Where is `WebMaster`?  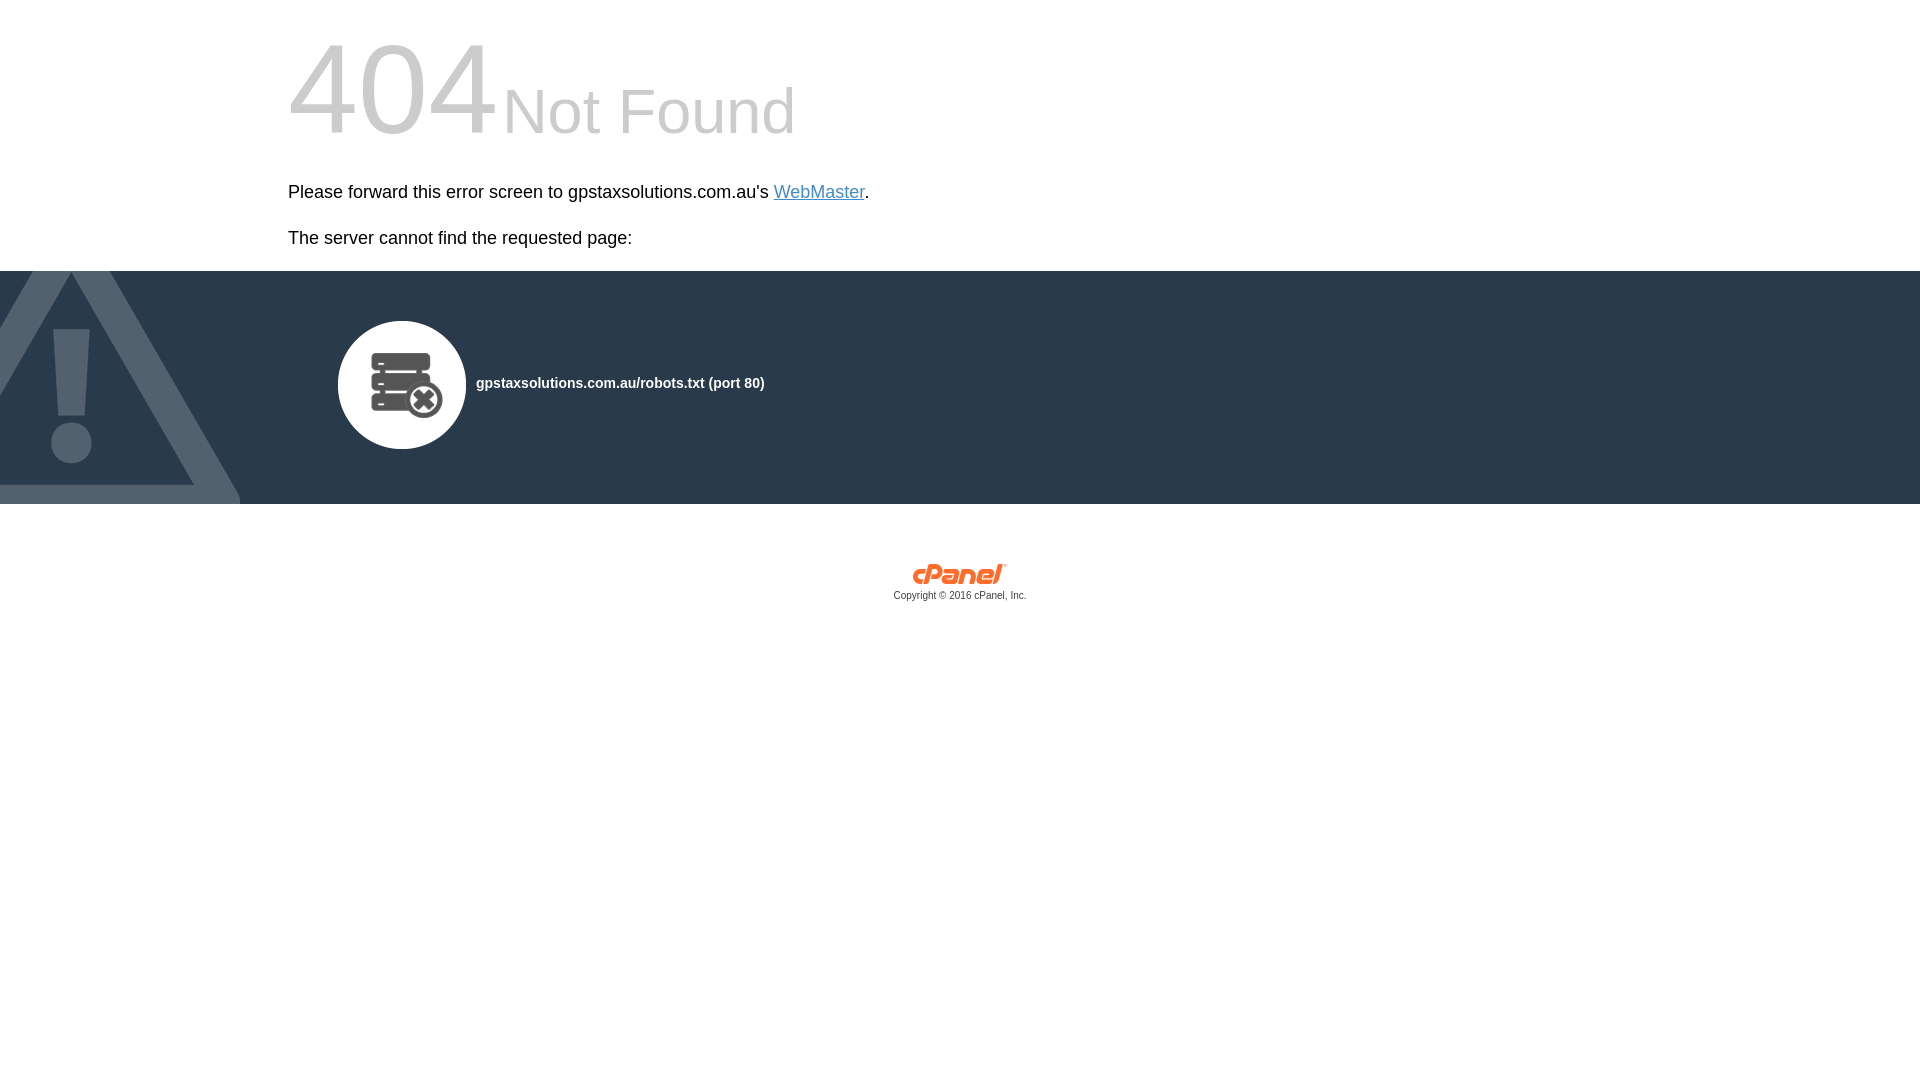 WebMaster is located at coordinates (820, 192).